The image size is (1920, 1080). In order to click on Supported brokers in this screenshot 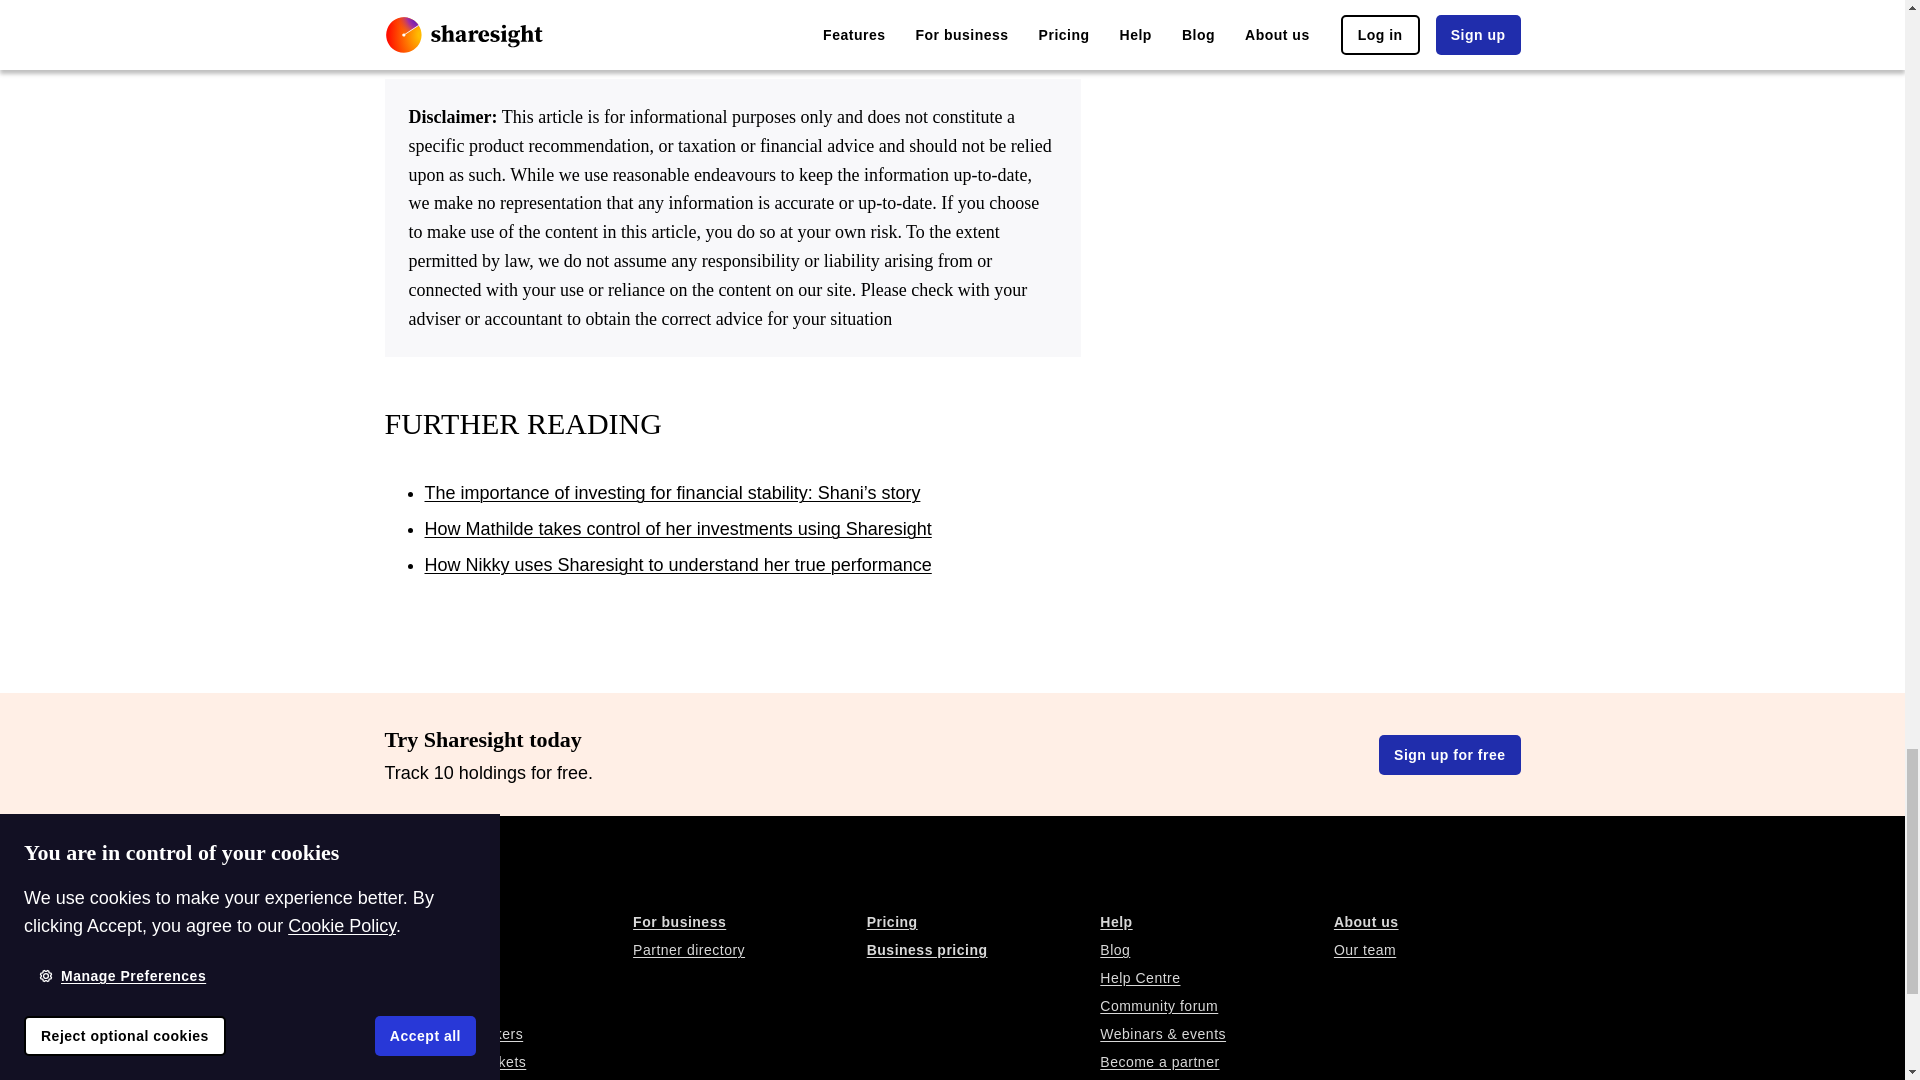, I will do `click(508, 1033)`.